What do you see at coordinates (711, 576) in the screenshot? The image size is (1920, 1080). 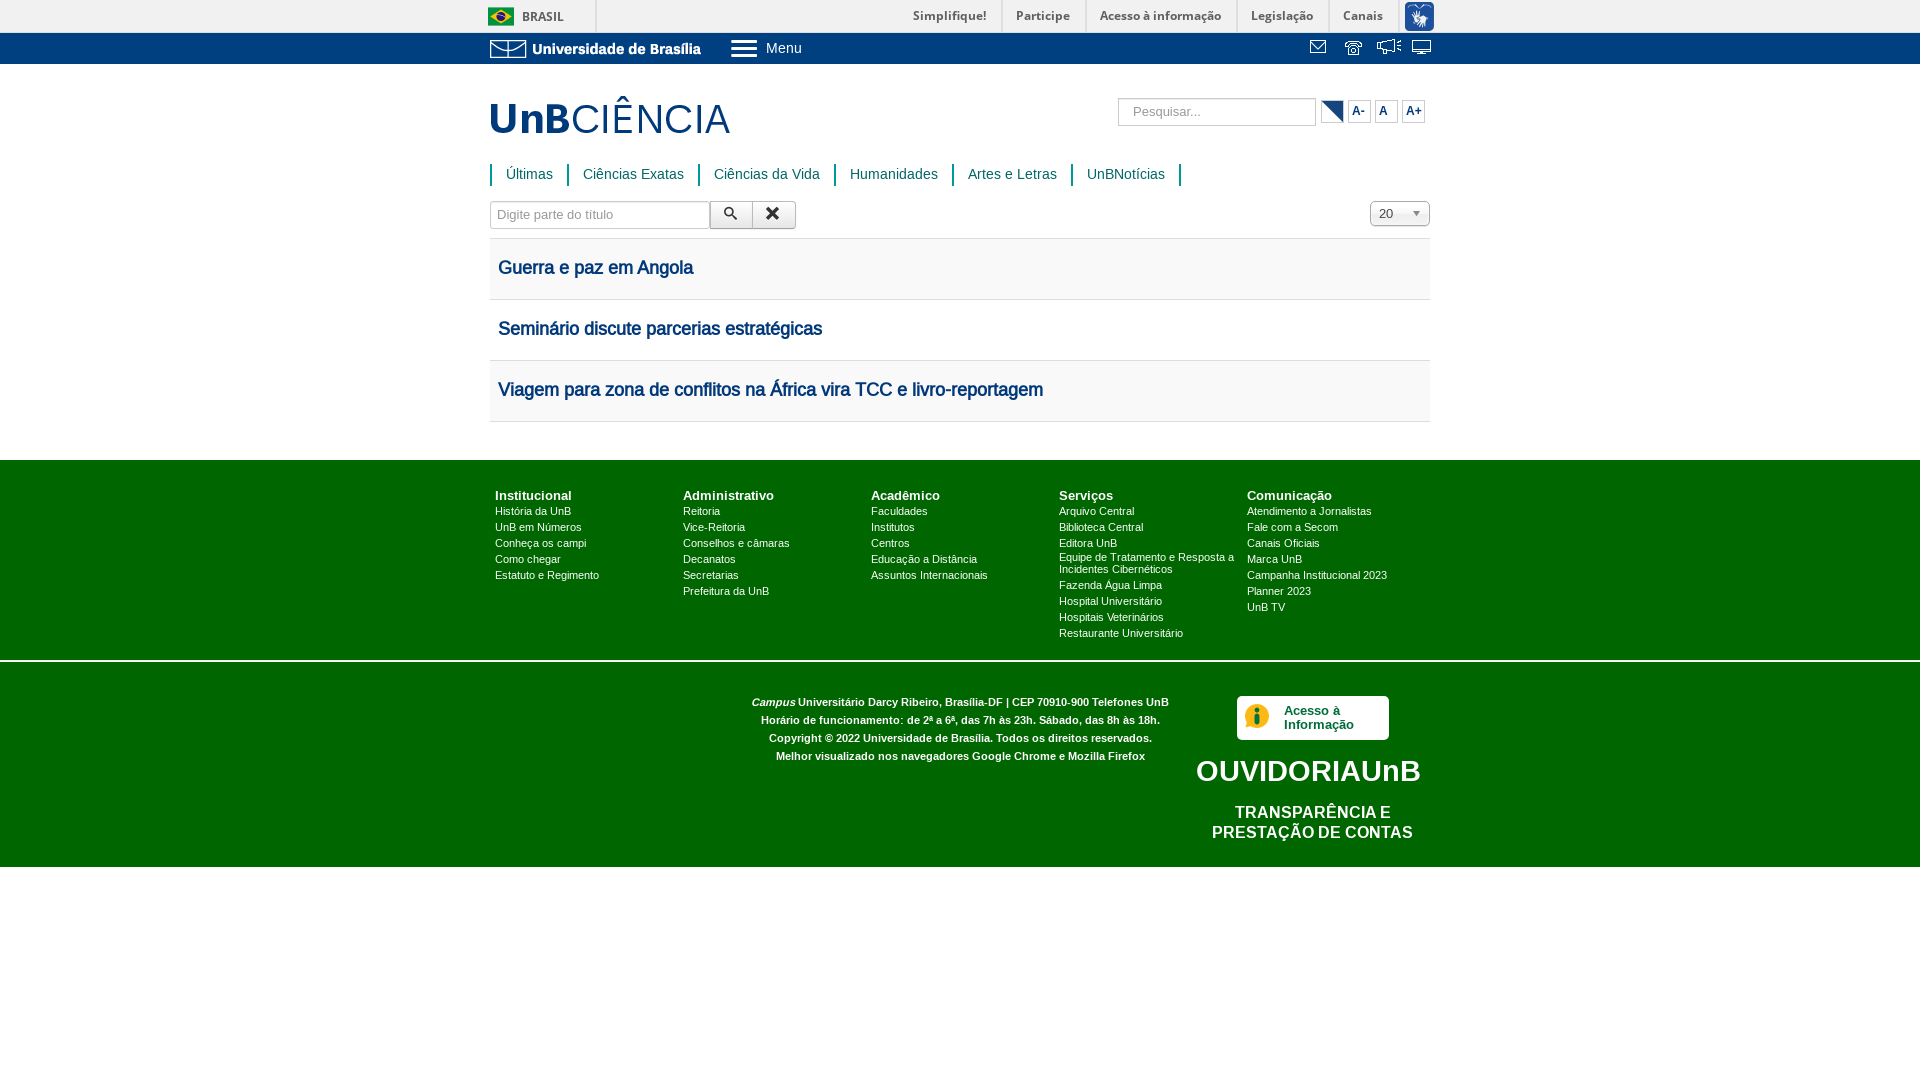 I see `Secretarias` at bounding box center [711, 576].